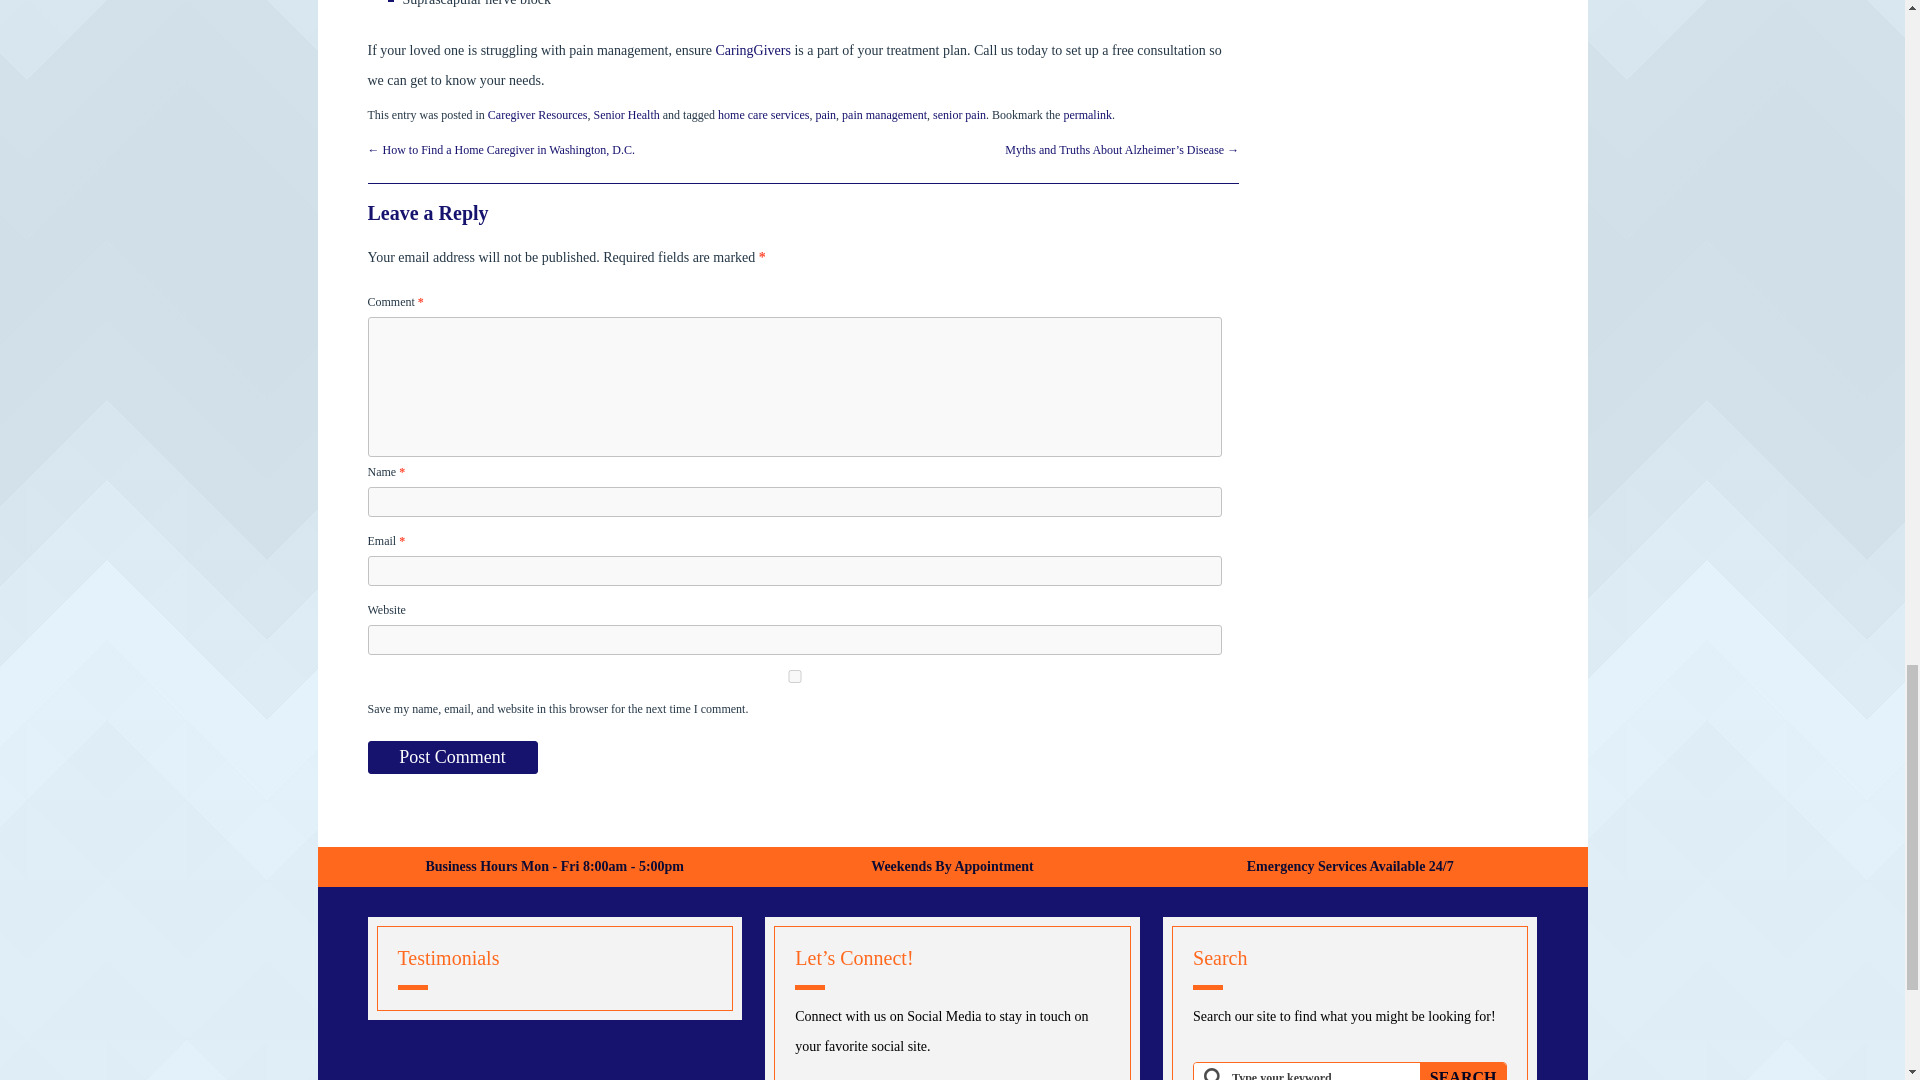 Image resolution: width=1920 pixels, height=1080 pixels. Describe the element at coordinates (537, 115) in the screenshot. I see `Caregiver Resources` at that location.